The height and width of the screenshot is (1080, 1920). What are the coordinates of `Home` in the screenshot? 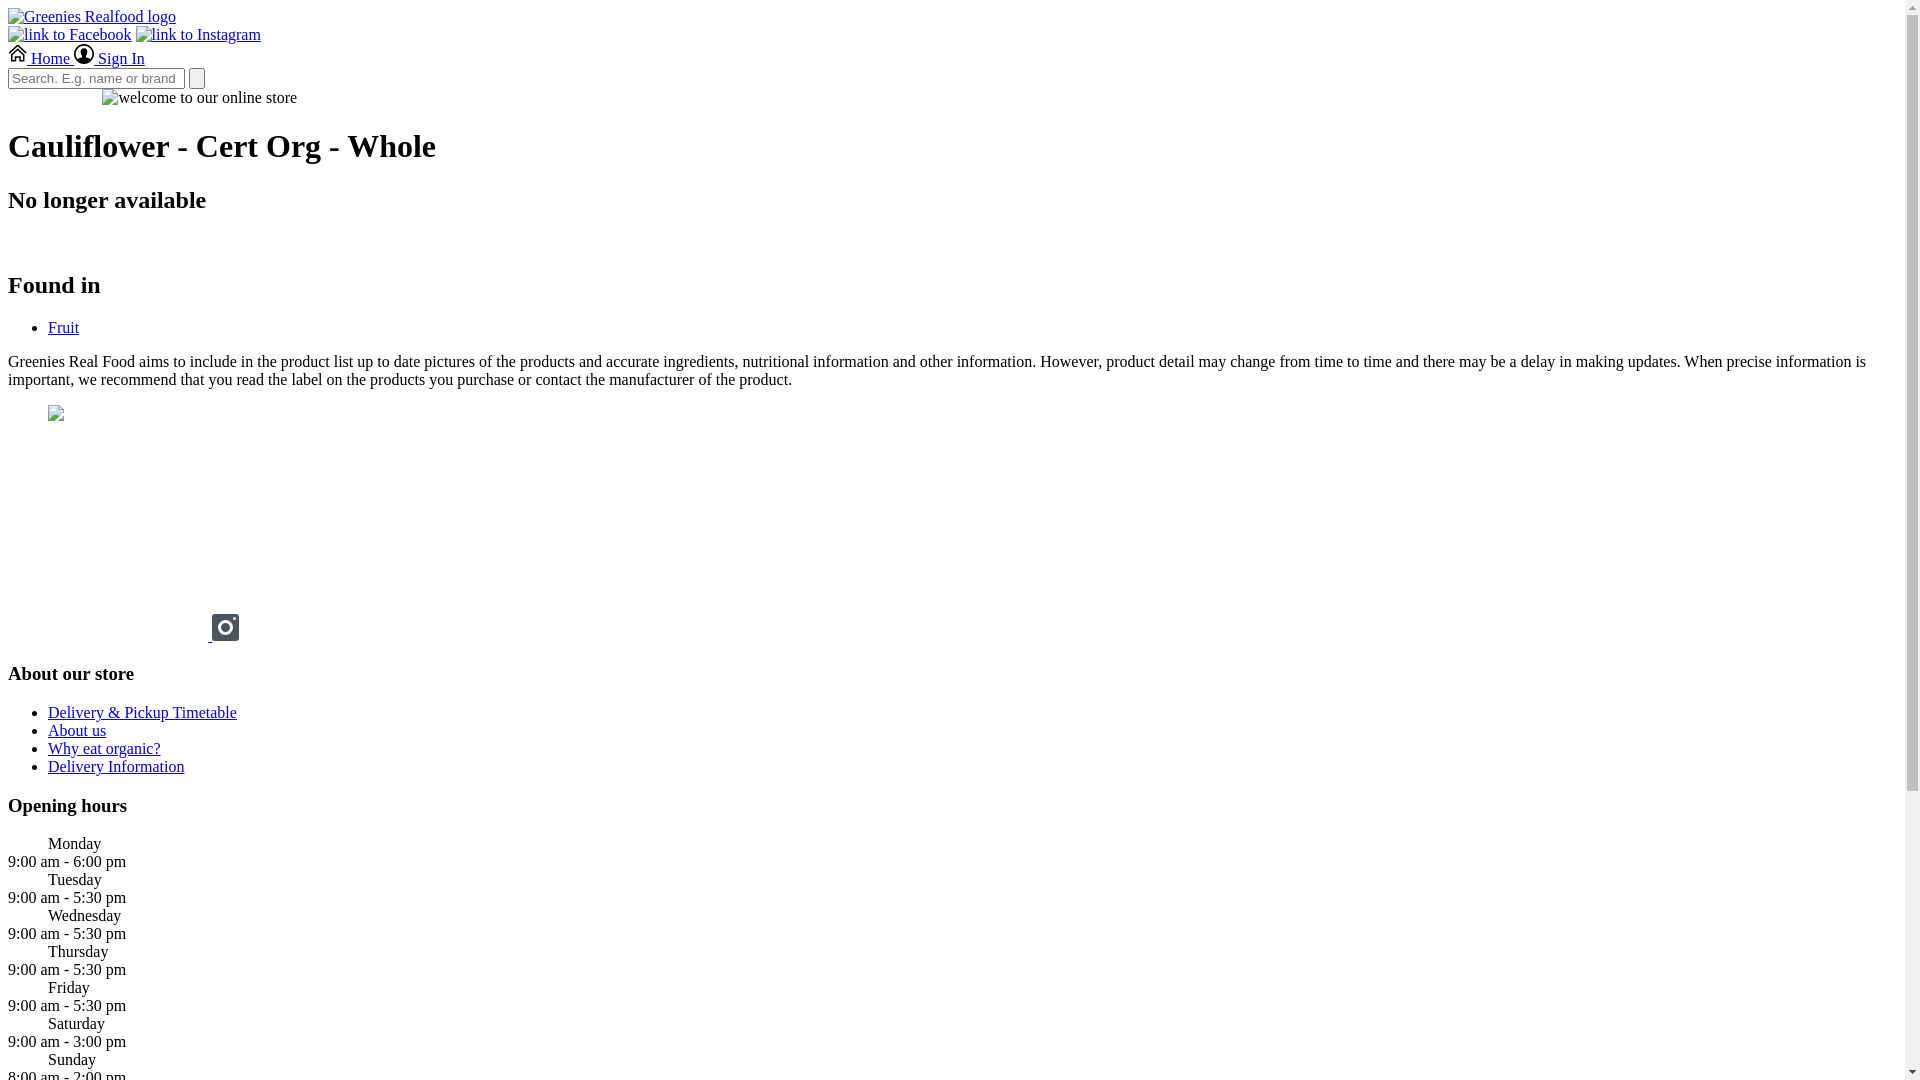 It's located at (41, 58).